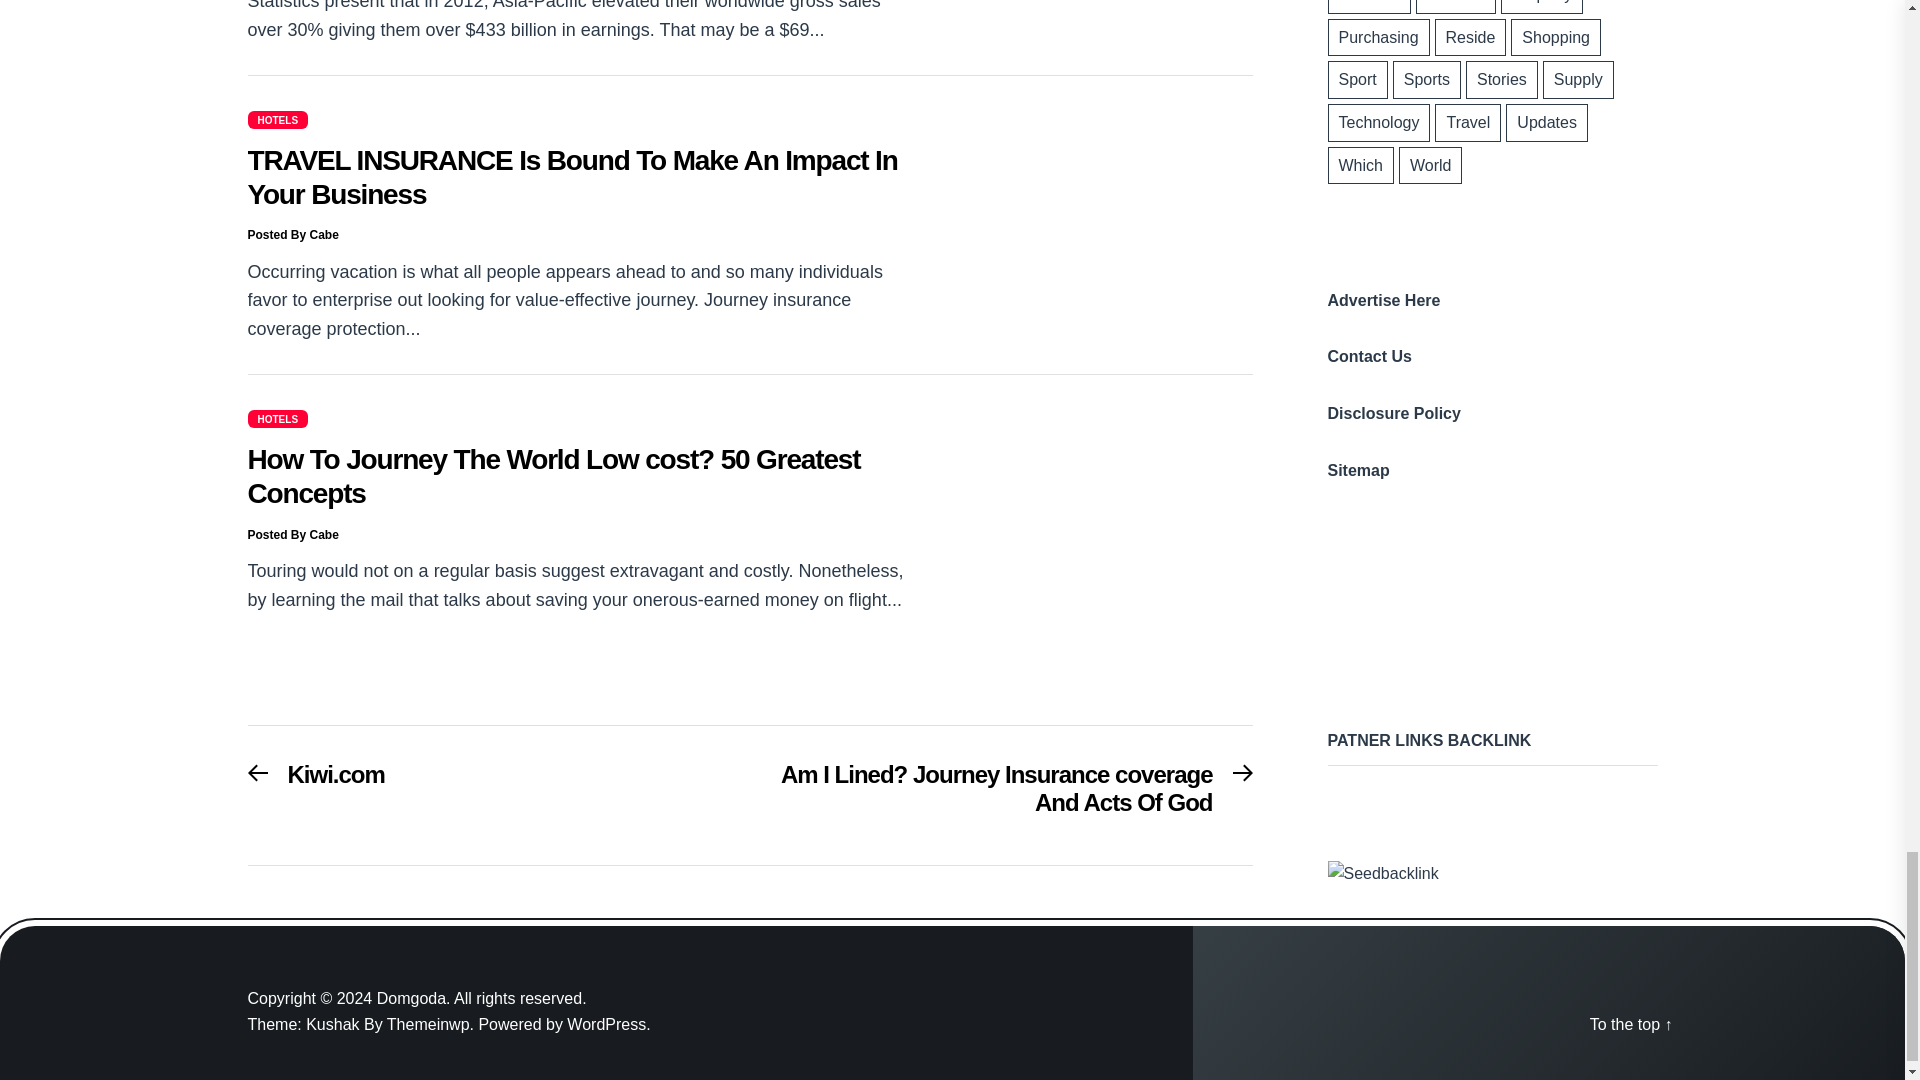  Describe the element at coordinates (554, 476) in the screenshot. I see `How To Journey The World Low cost? 50 Greatest Concepts` at that location.